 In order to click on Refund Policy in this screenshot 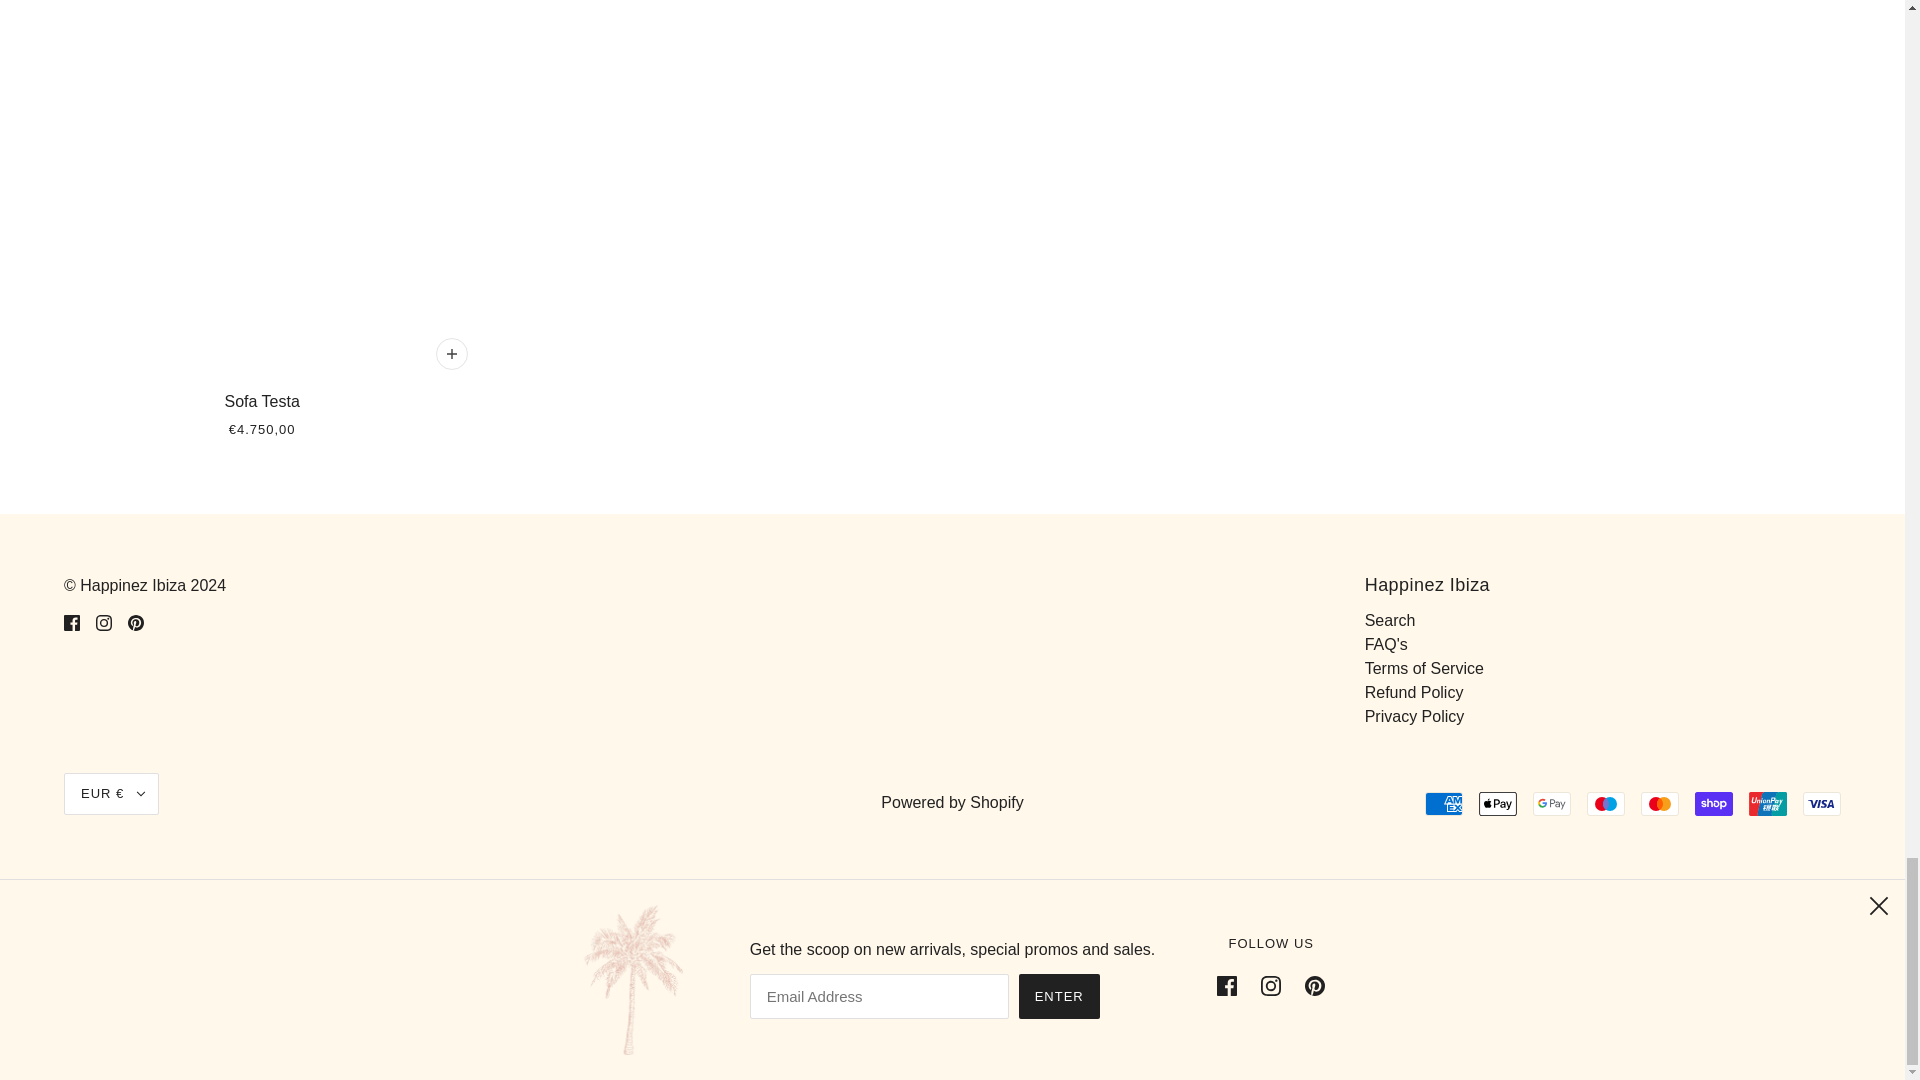, I will do `click(1414, 692)`.